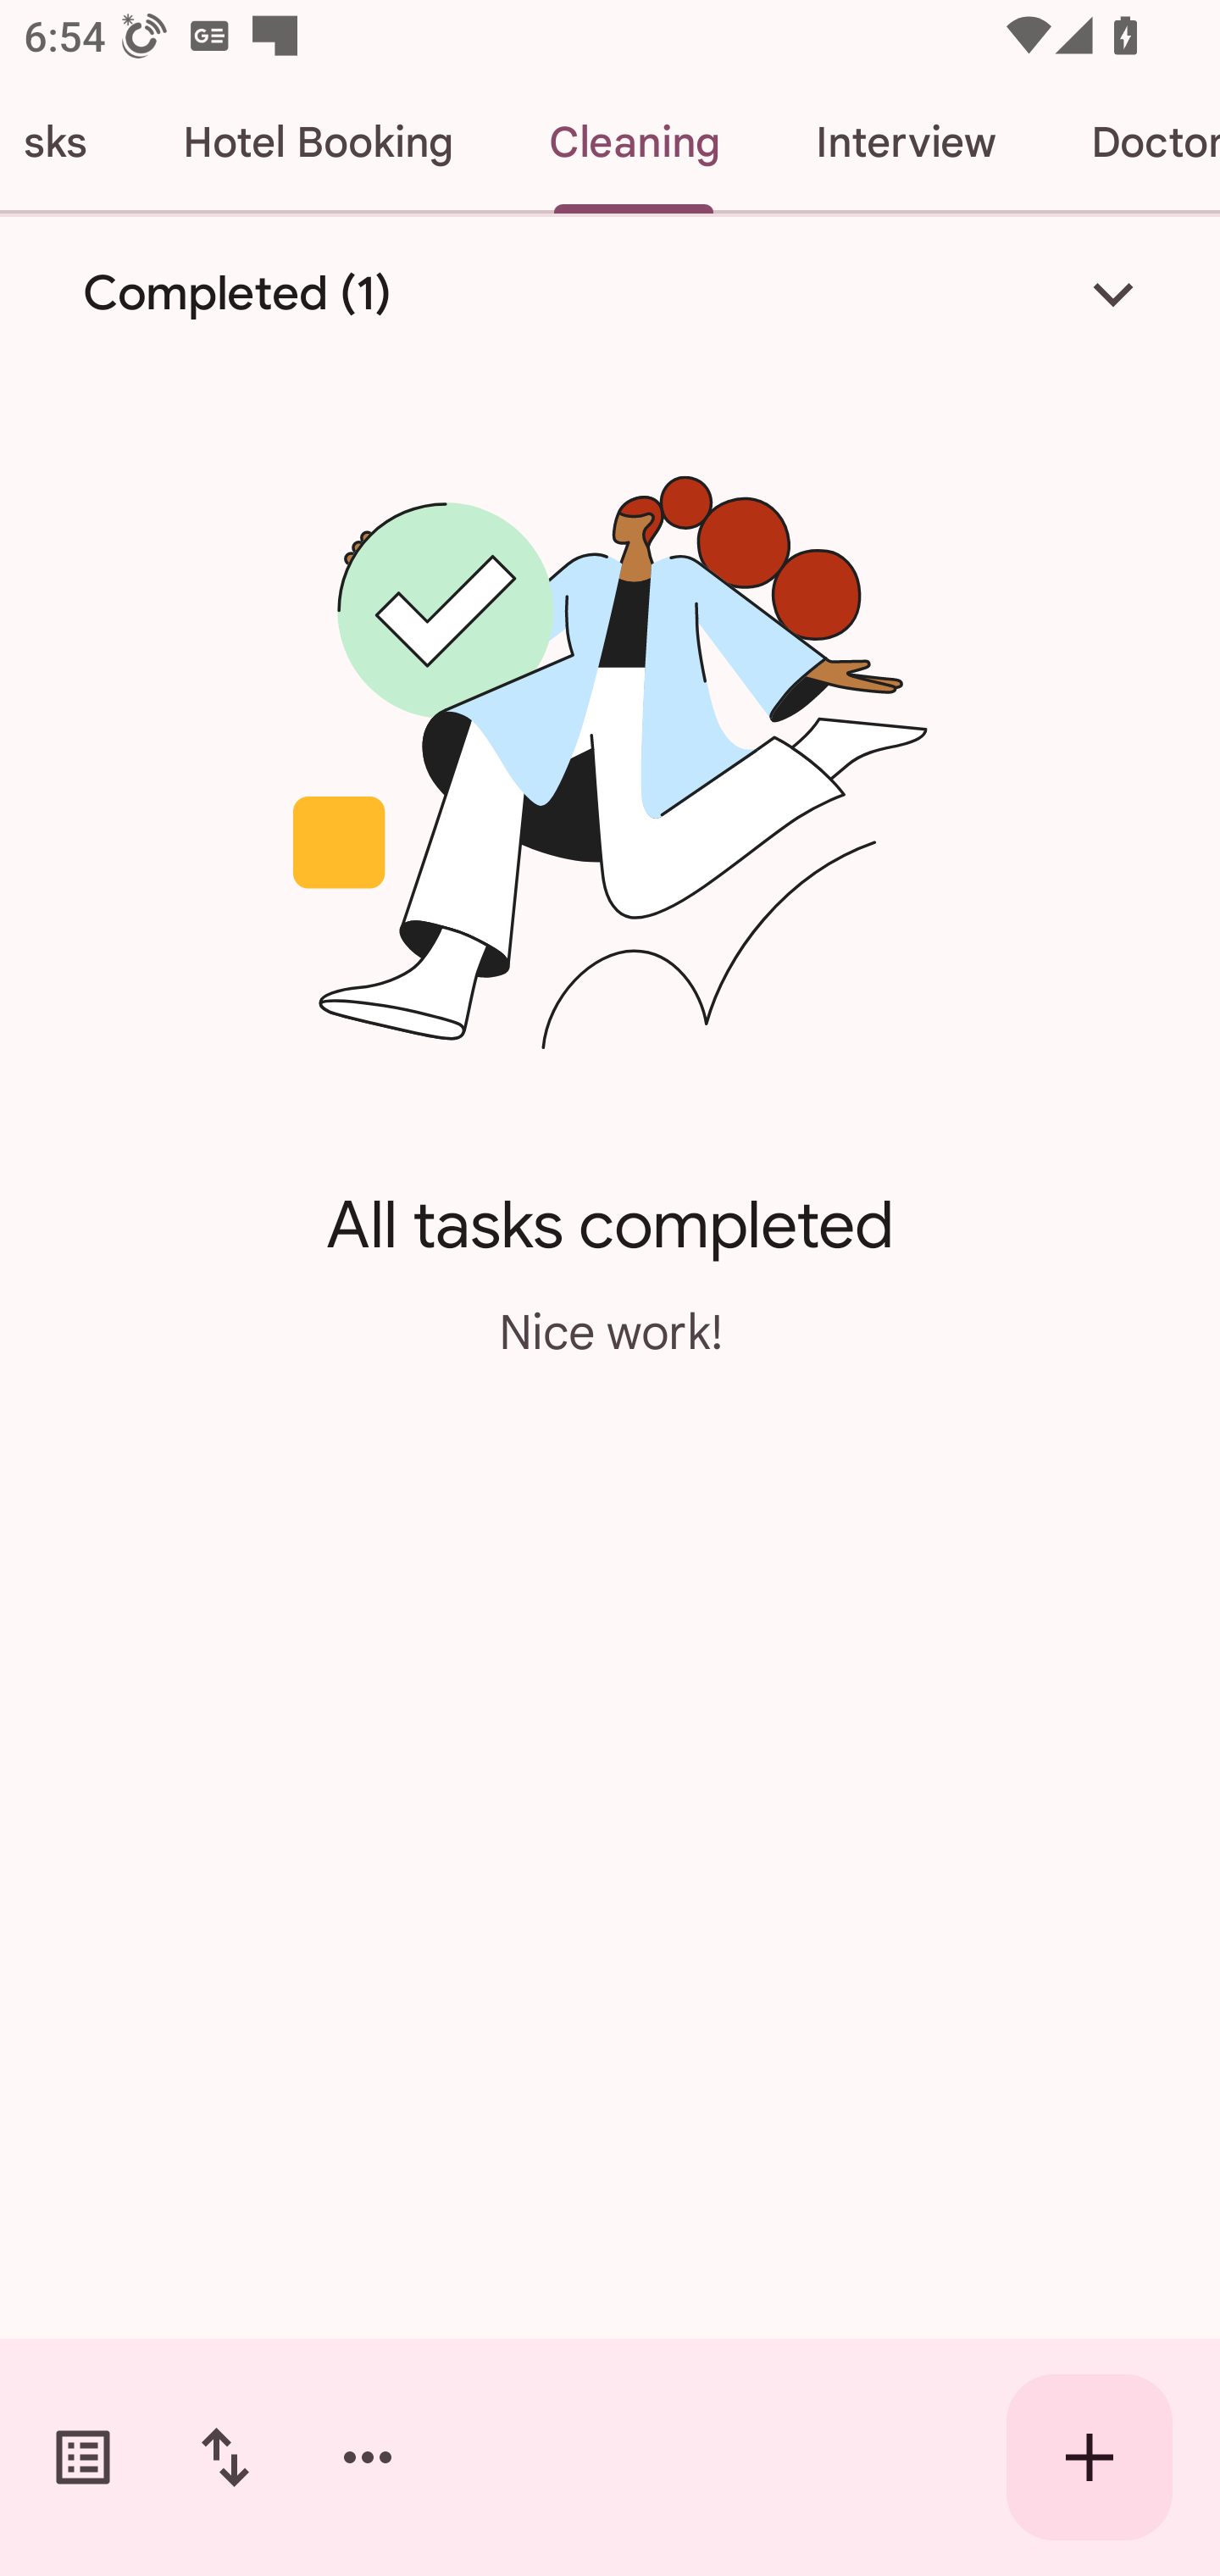 The height and width of the screenshot is (2576, 1220). What do you see at coordinates (83, 2457) in the screenshot?
I see `Switch task lists` at bounding box center [83, 2457].